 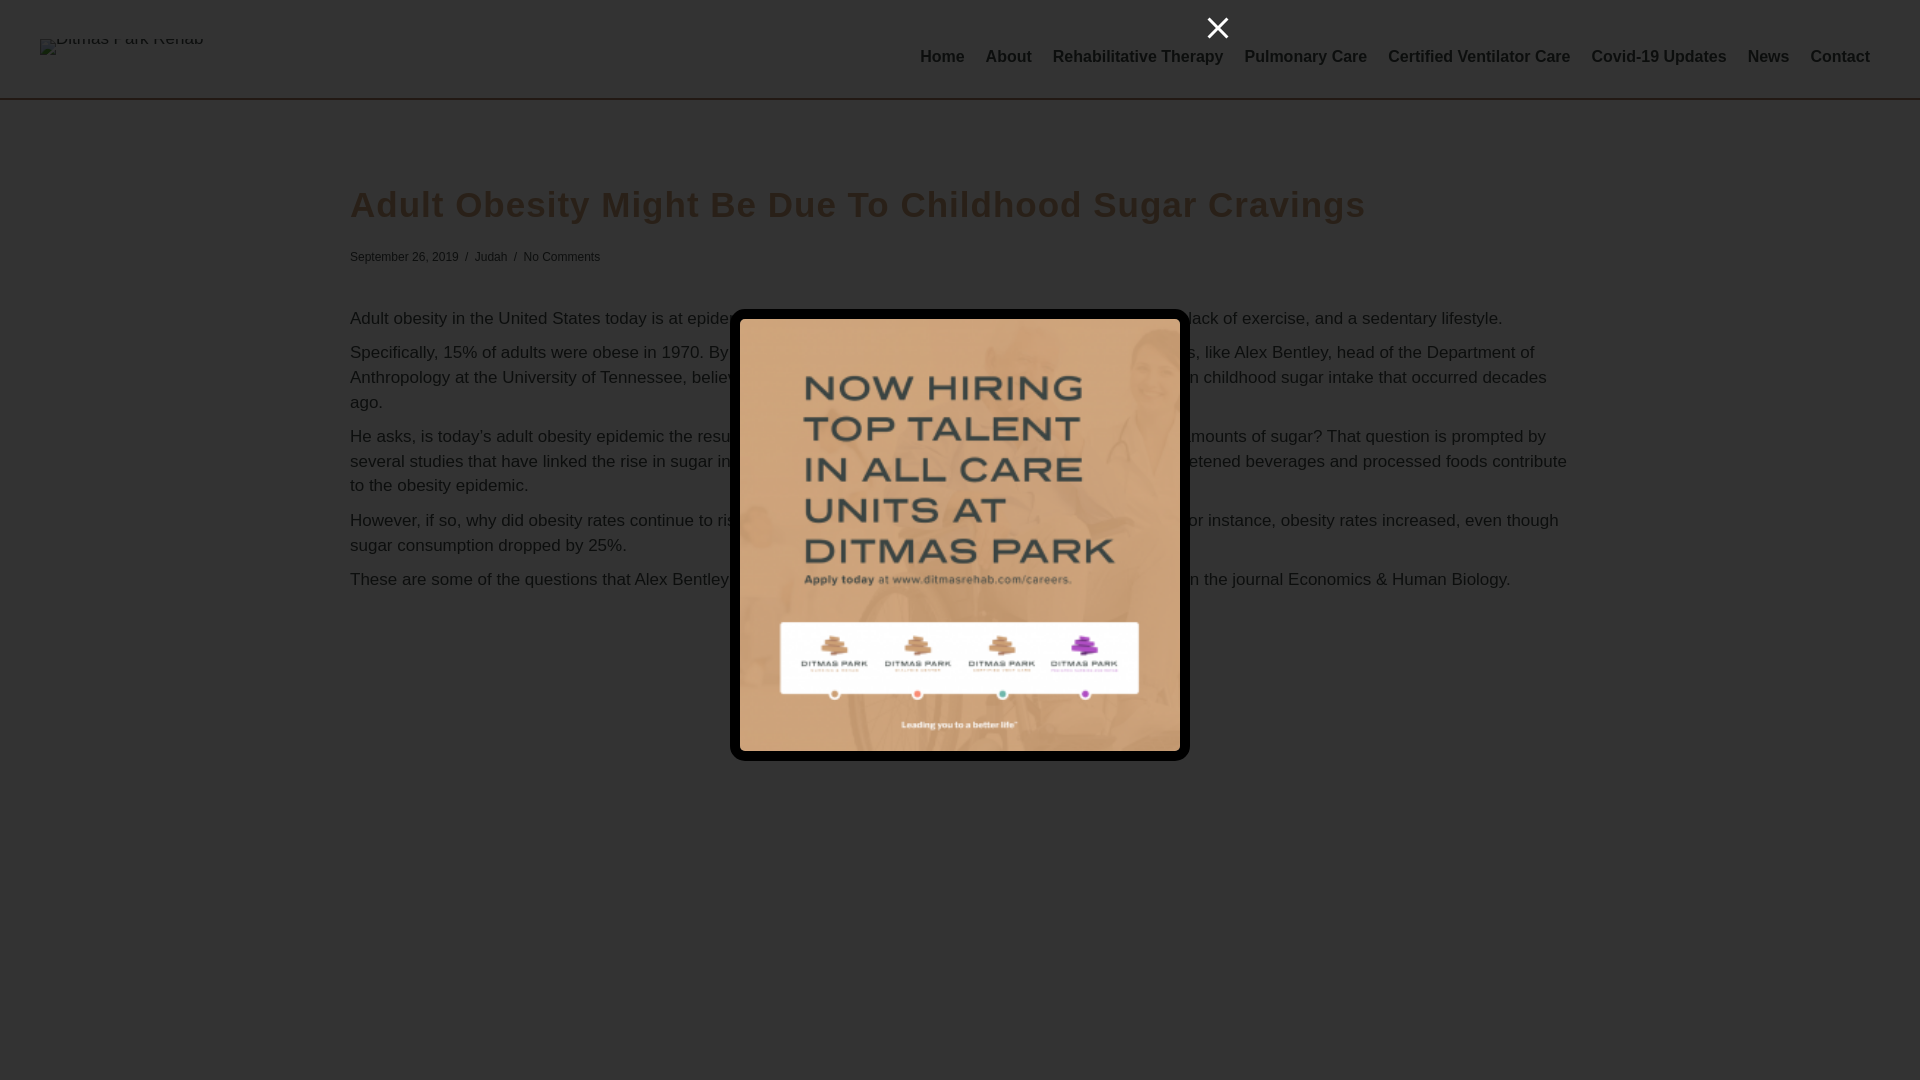 I want to click on Certified Ventilator Care, so click(x=1479, y=56).